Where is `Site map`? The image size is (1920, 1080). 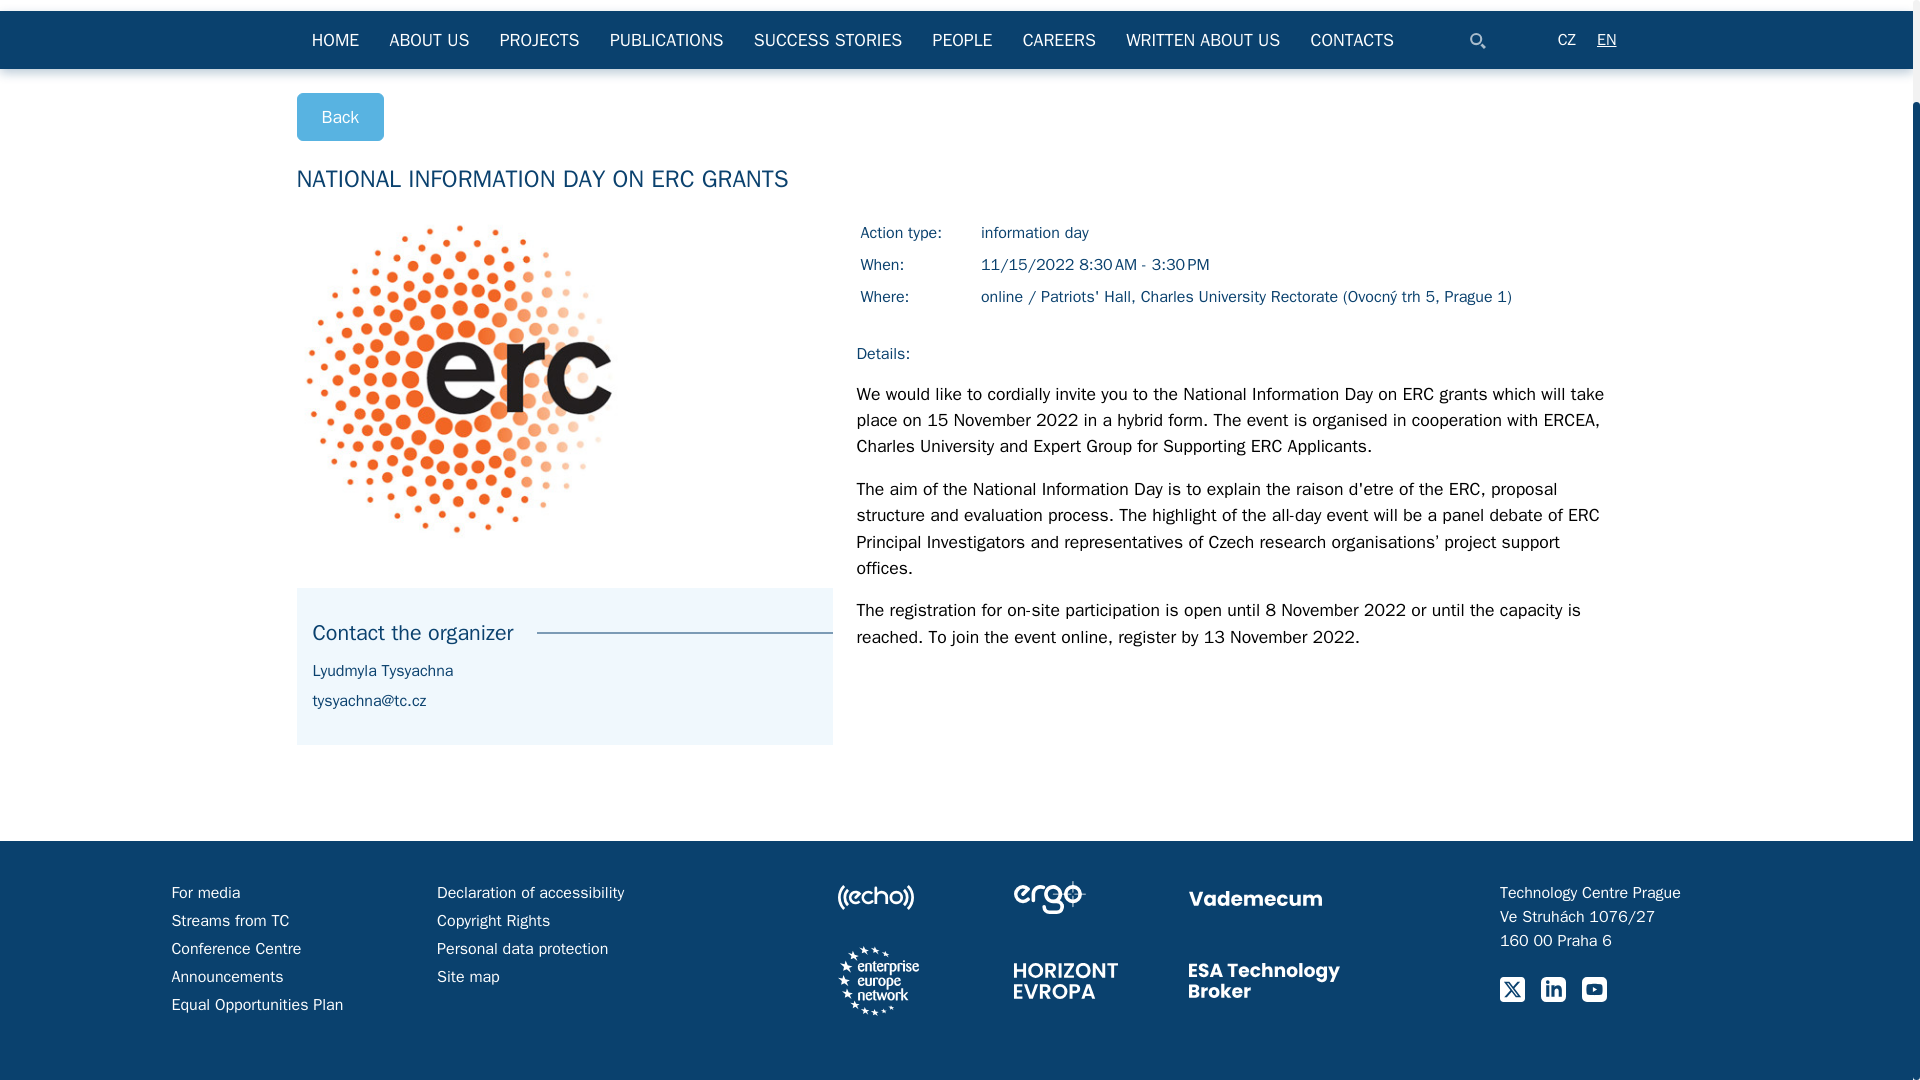 Site map is located at coordinates (468, 976).